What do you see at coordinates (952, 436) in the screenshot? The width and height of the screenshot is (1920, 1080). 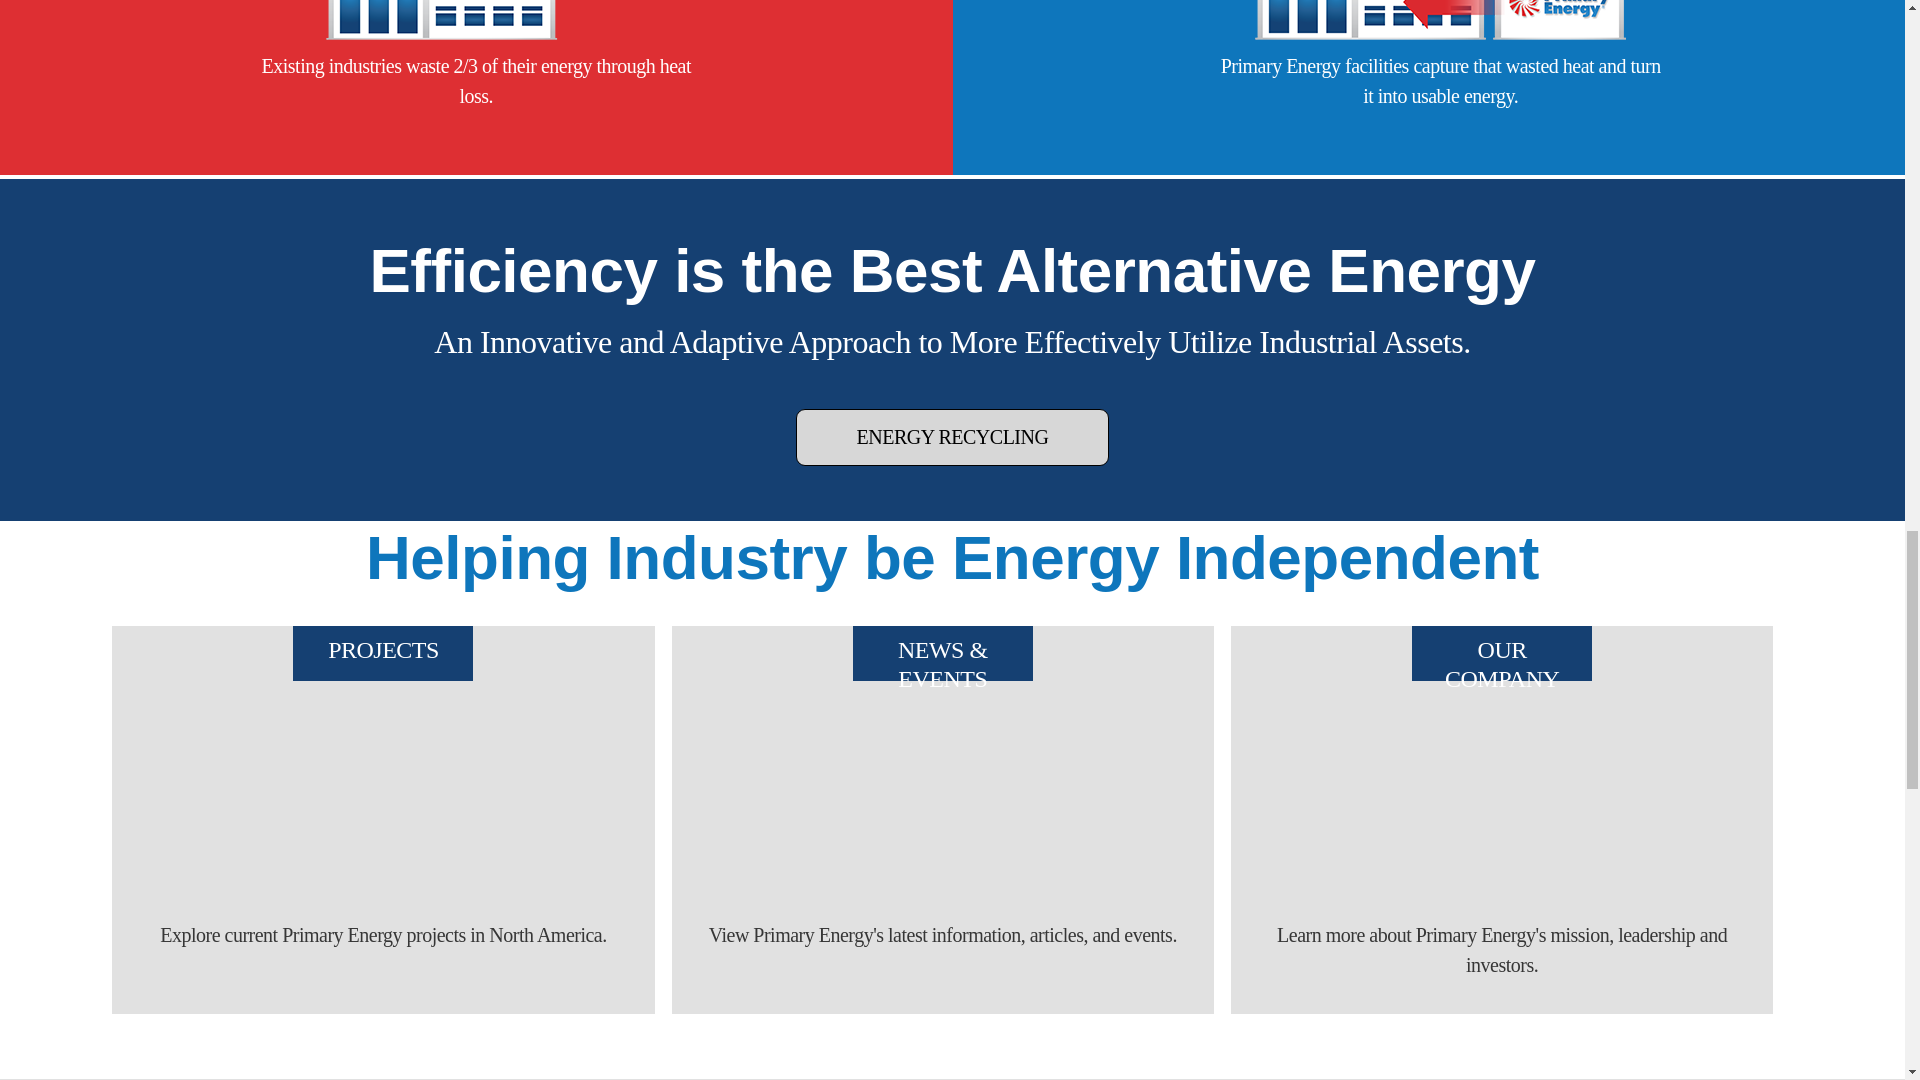 I see `ENERGY RECYCLING` at bounding box center [952, 436].